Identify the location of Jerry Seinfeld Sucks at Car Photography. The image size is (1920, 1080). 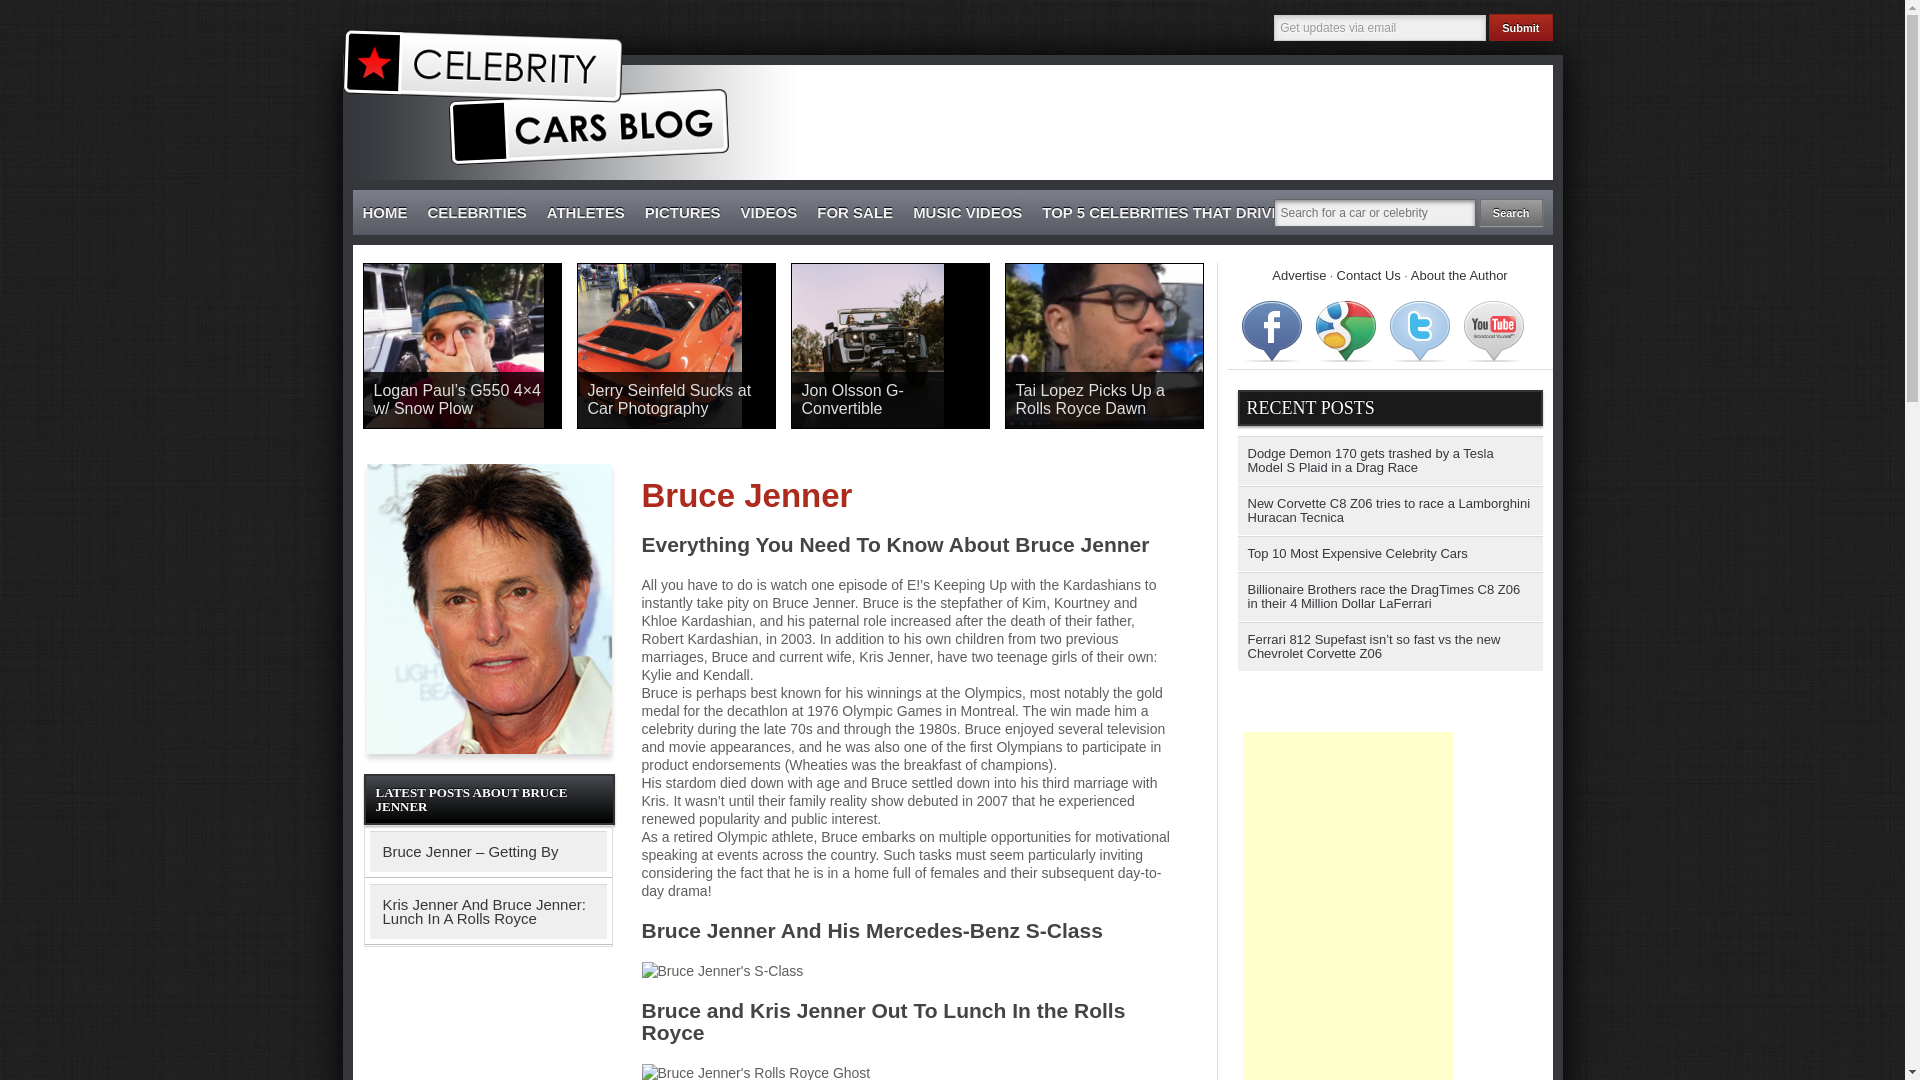
(676, 399).